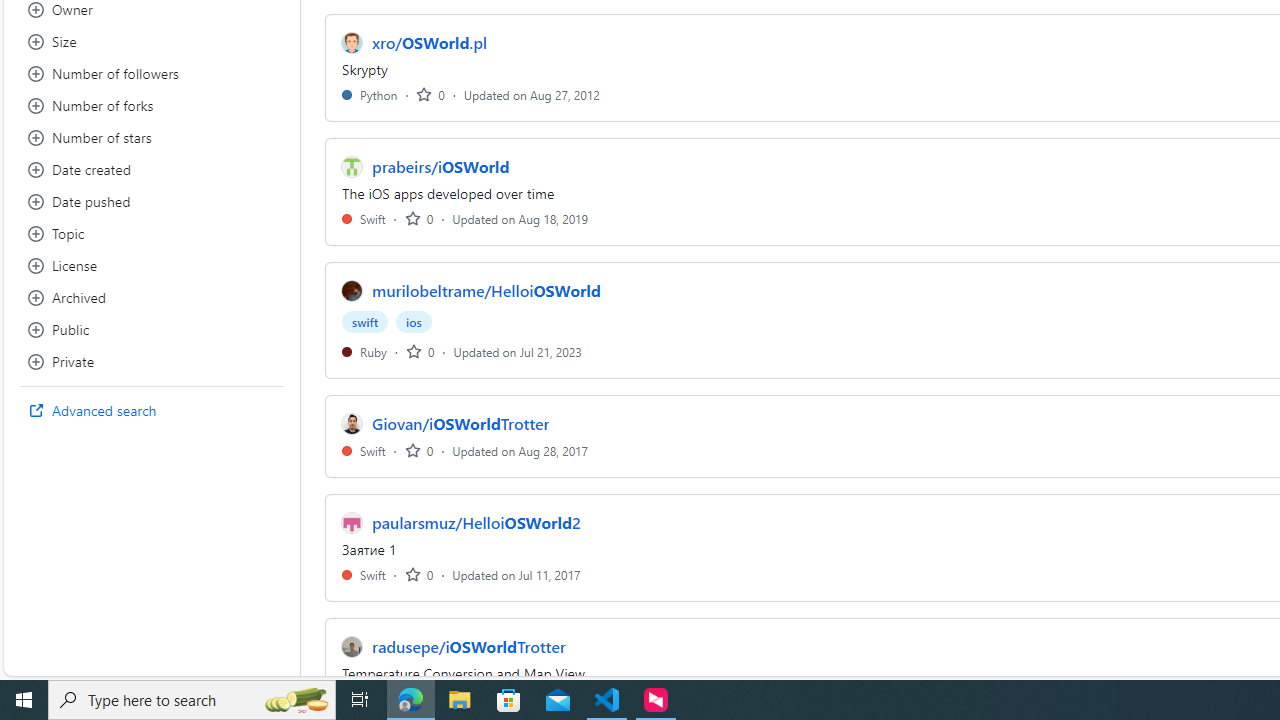  I want to click on Python, so click(370, 94).